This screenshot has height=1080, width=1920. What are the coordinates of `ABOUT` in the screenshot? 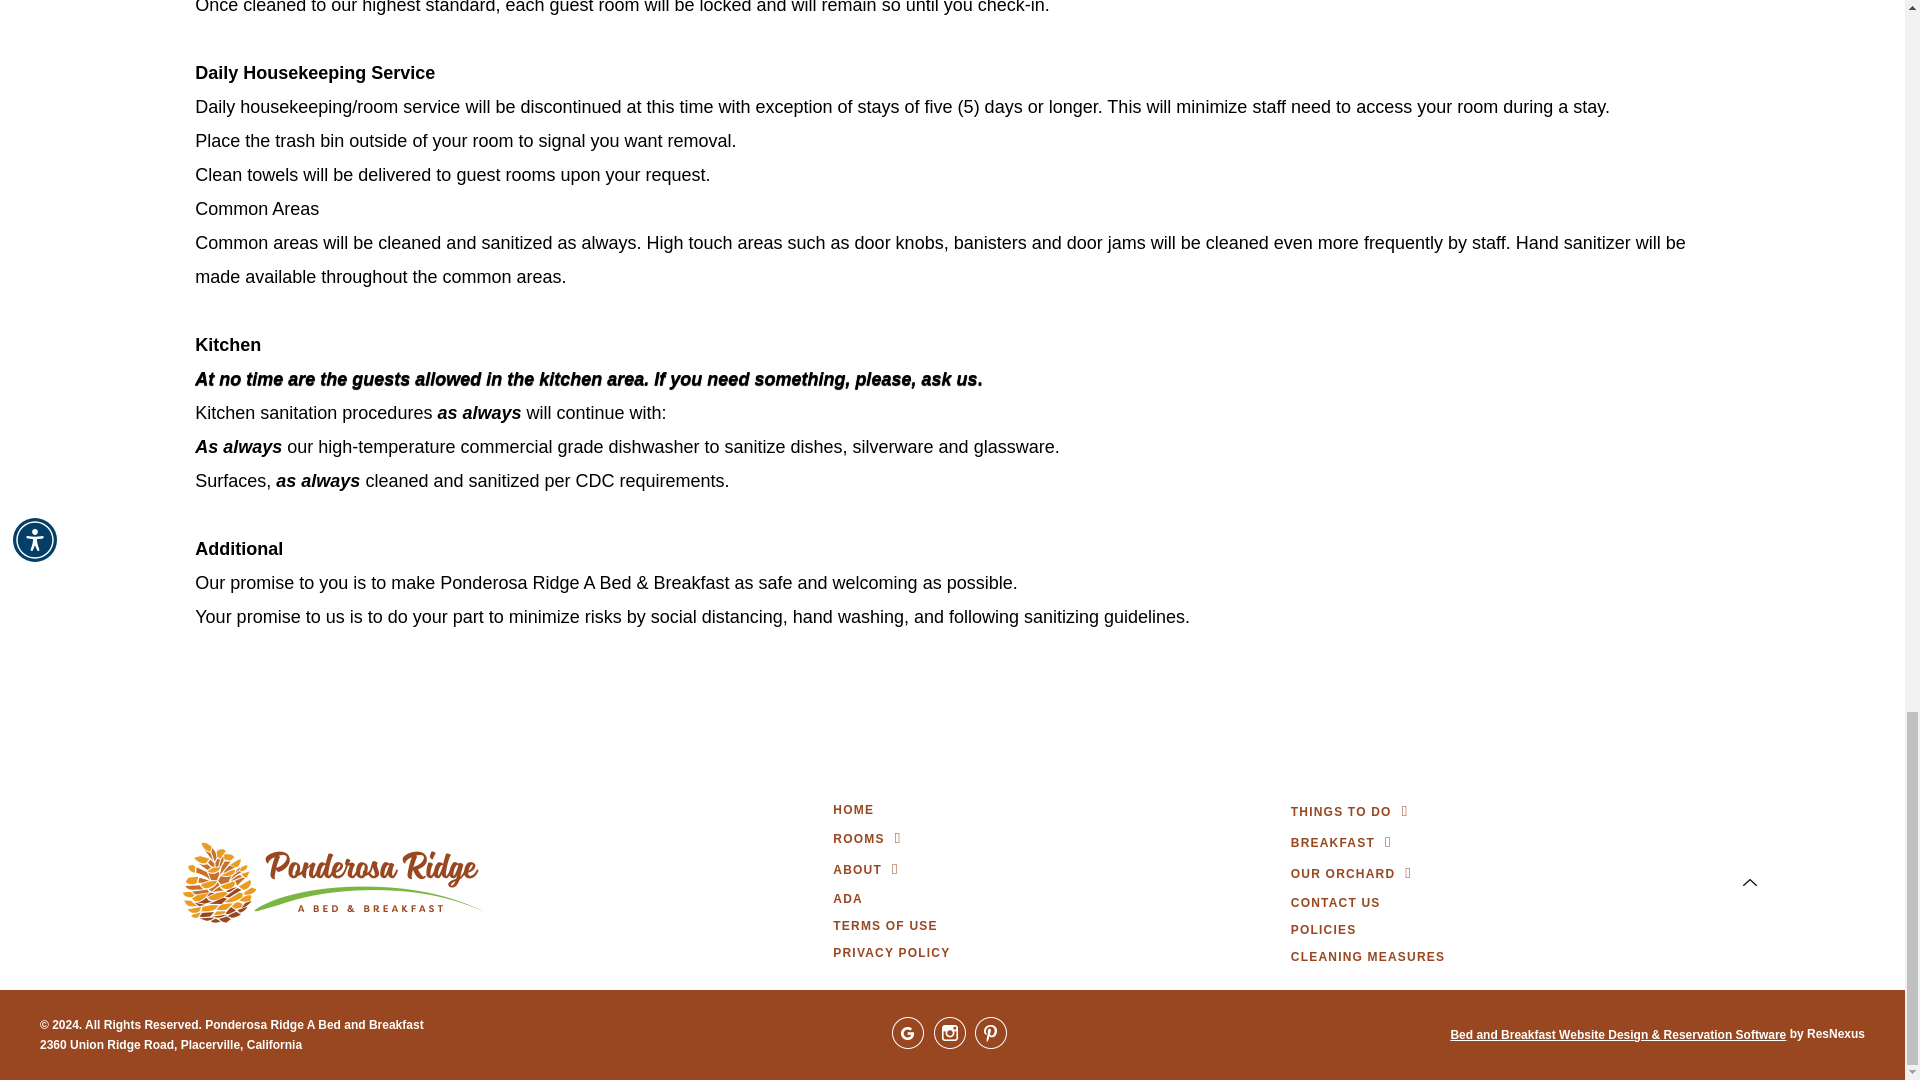 It's located at (857, 870).